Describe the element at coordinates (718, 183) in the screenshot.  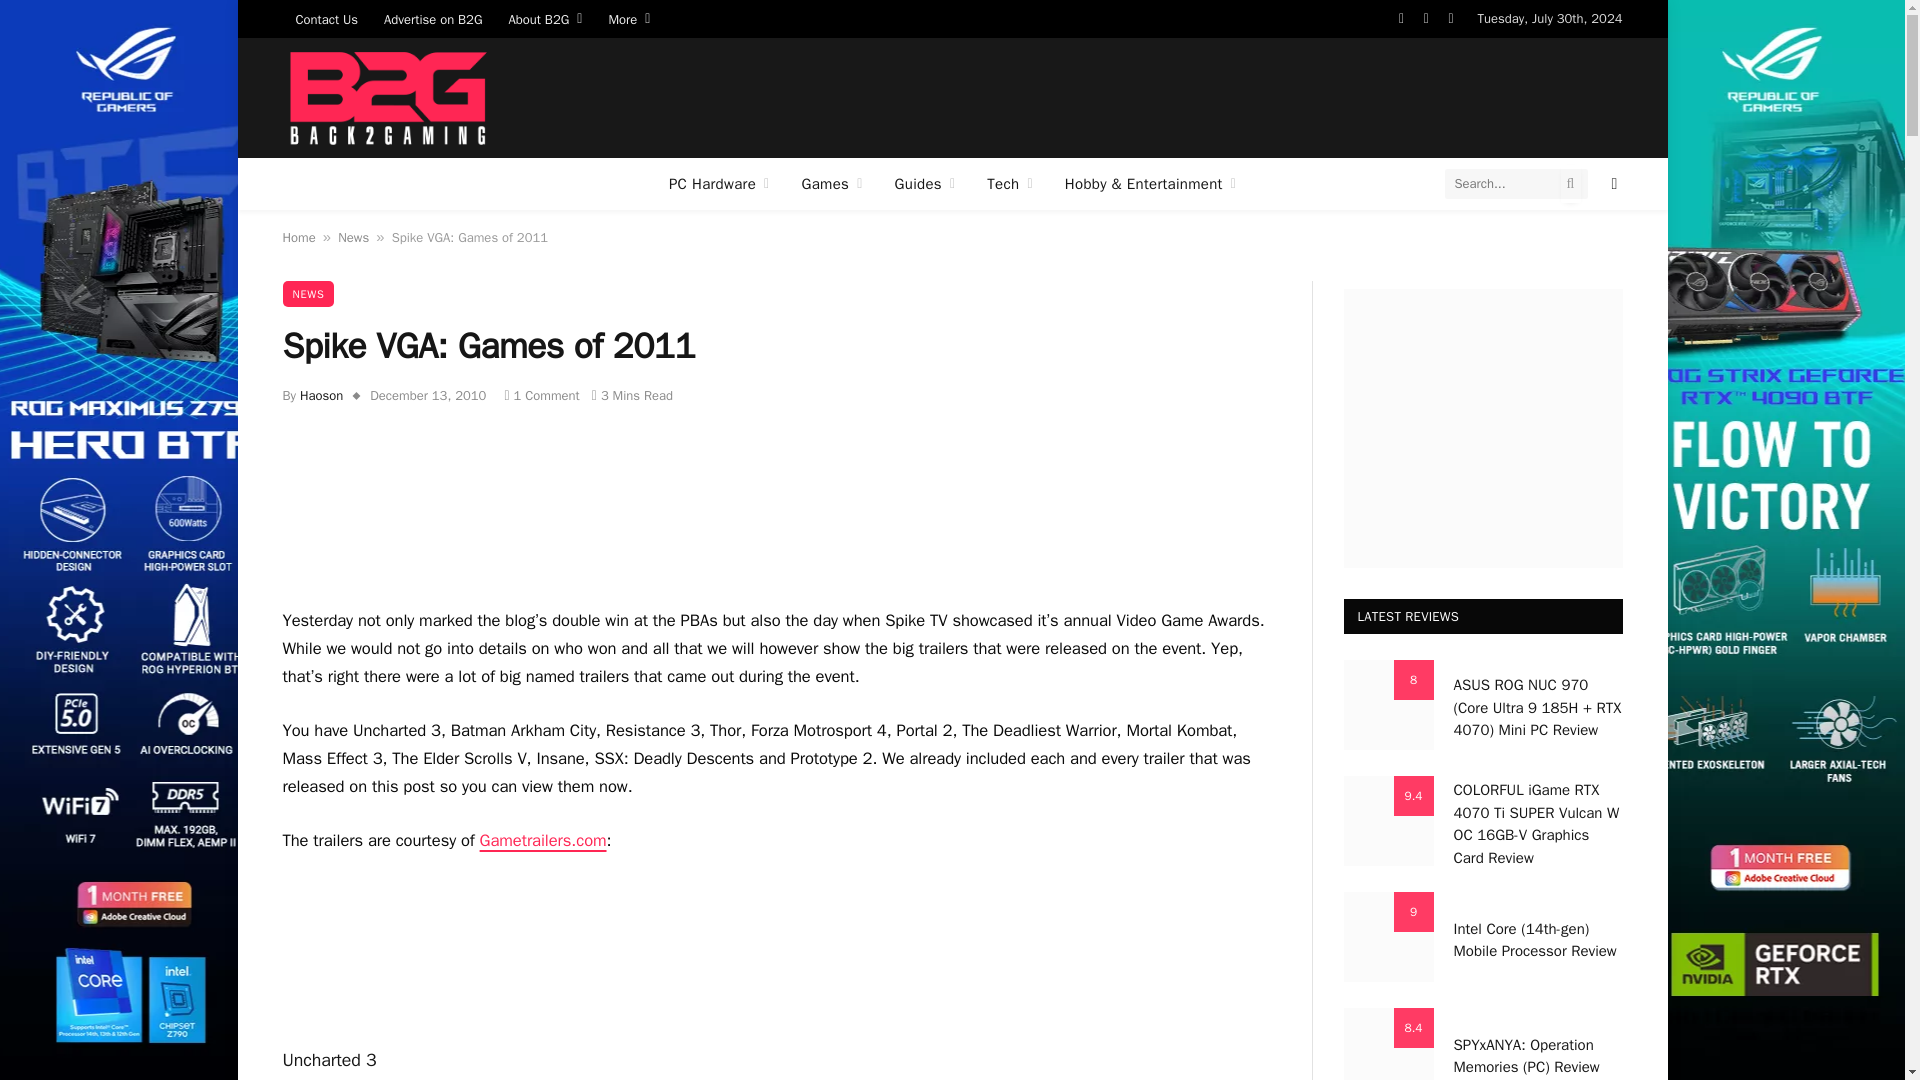
I see `PC Hardware` at that location.